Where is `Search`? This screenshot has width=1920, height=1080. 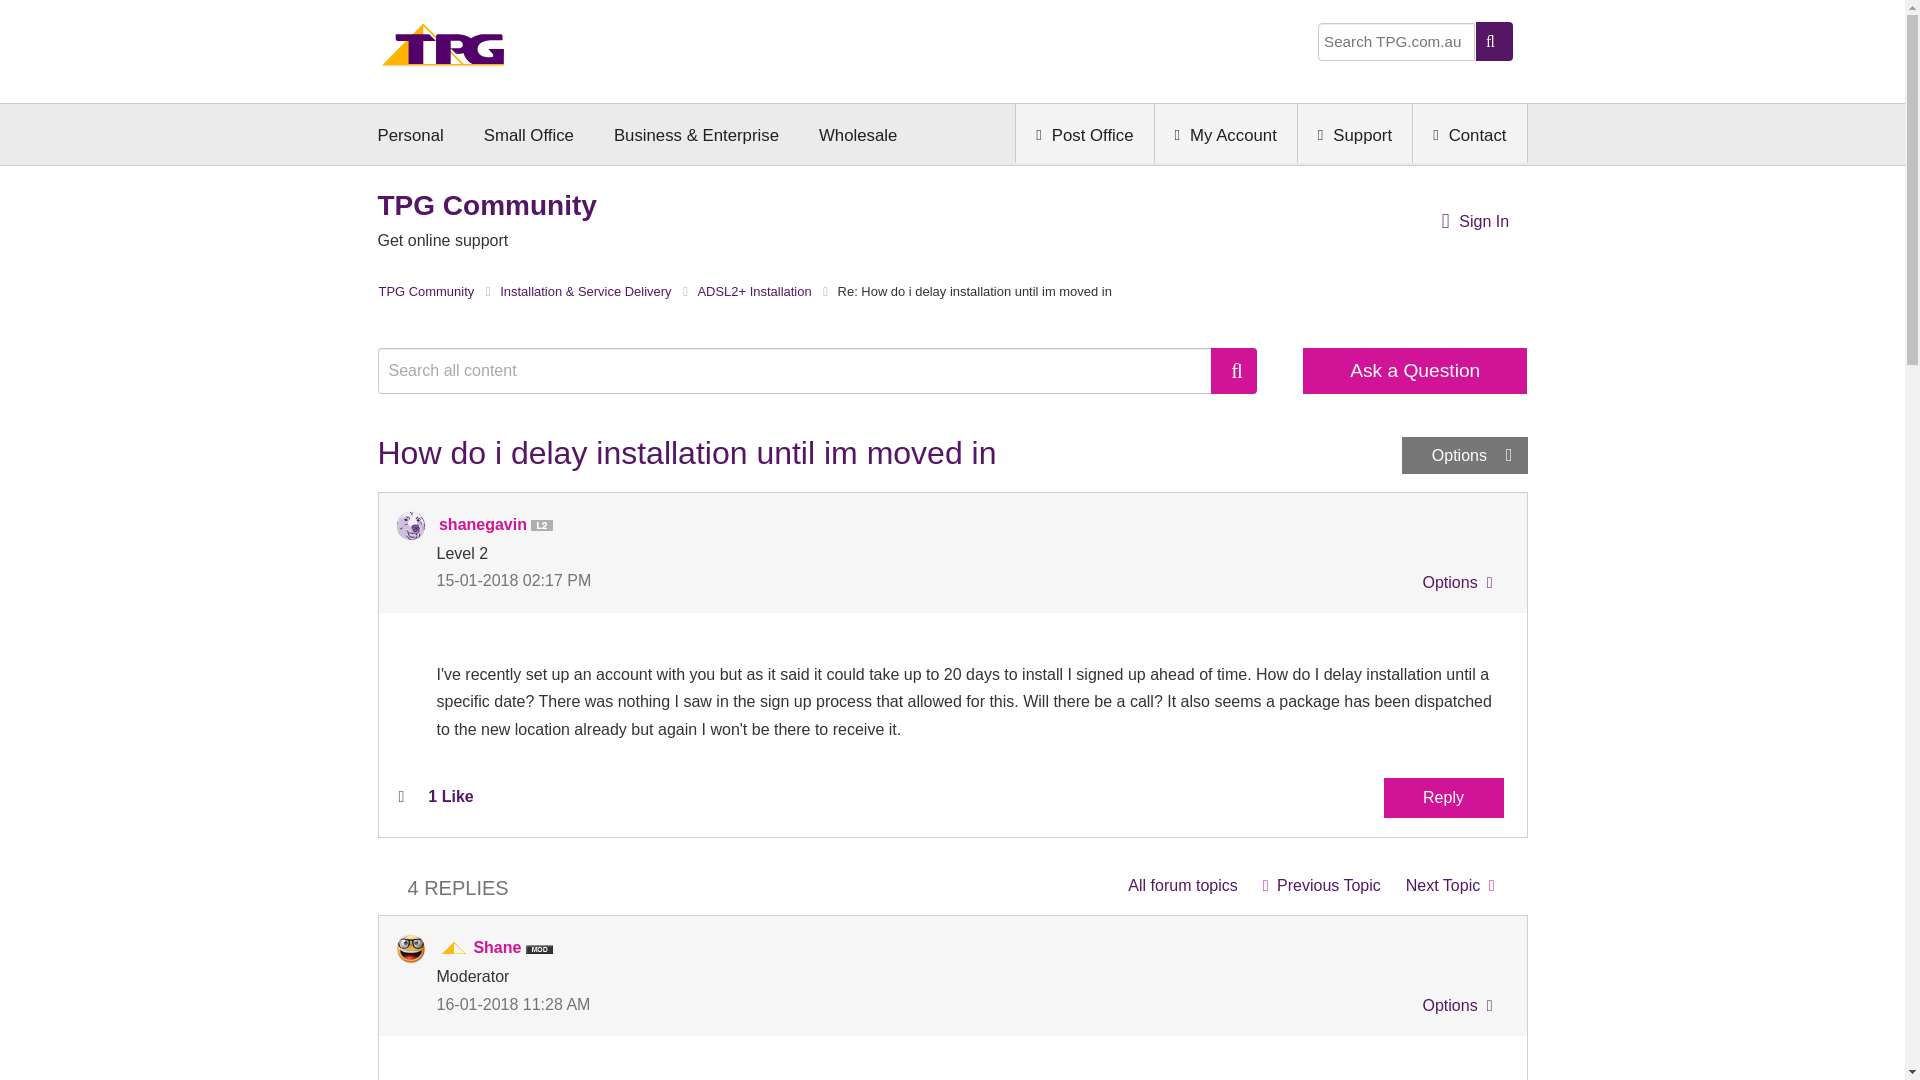 Search is located at coordinates (805, 370).